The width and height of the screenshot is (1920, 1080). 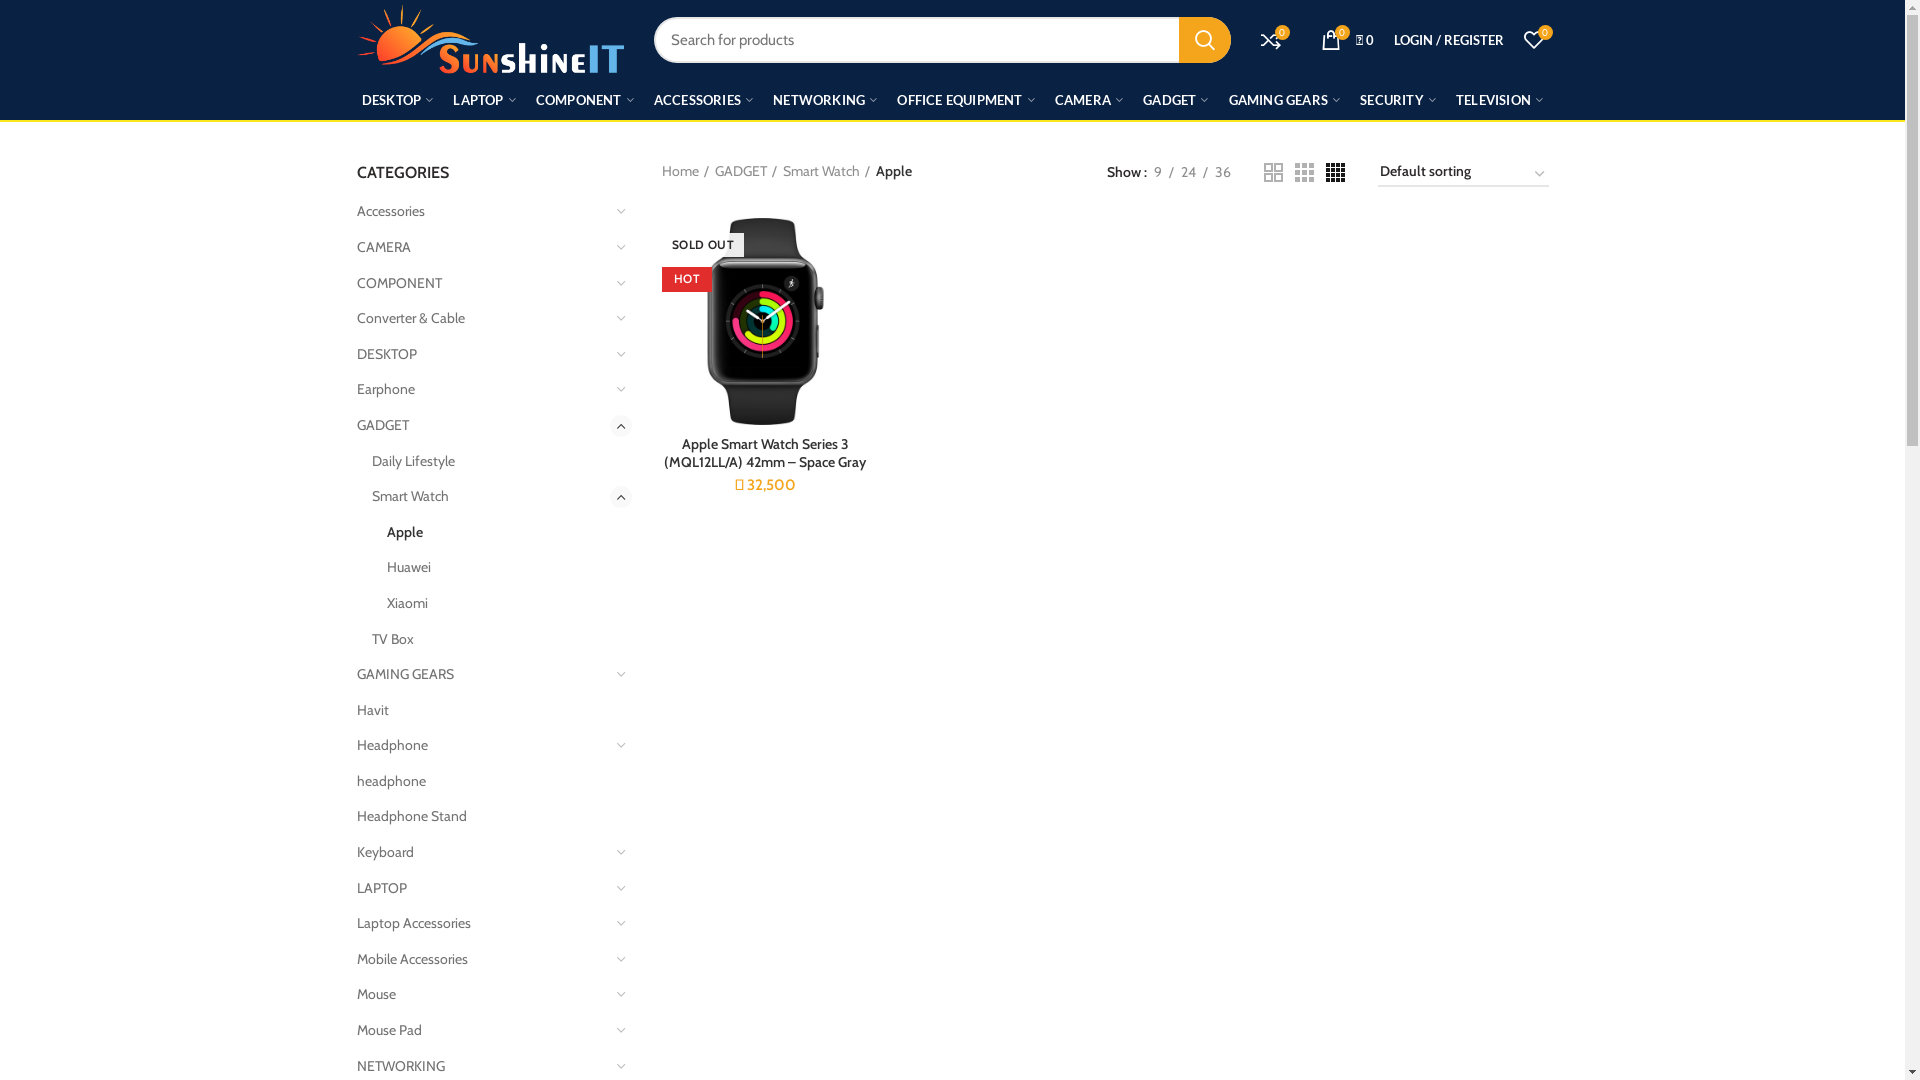 I want to click on Mobile Accessories, so click(x=482, y=960).